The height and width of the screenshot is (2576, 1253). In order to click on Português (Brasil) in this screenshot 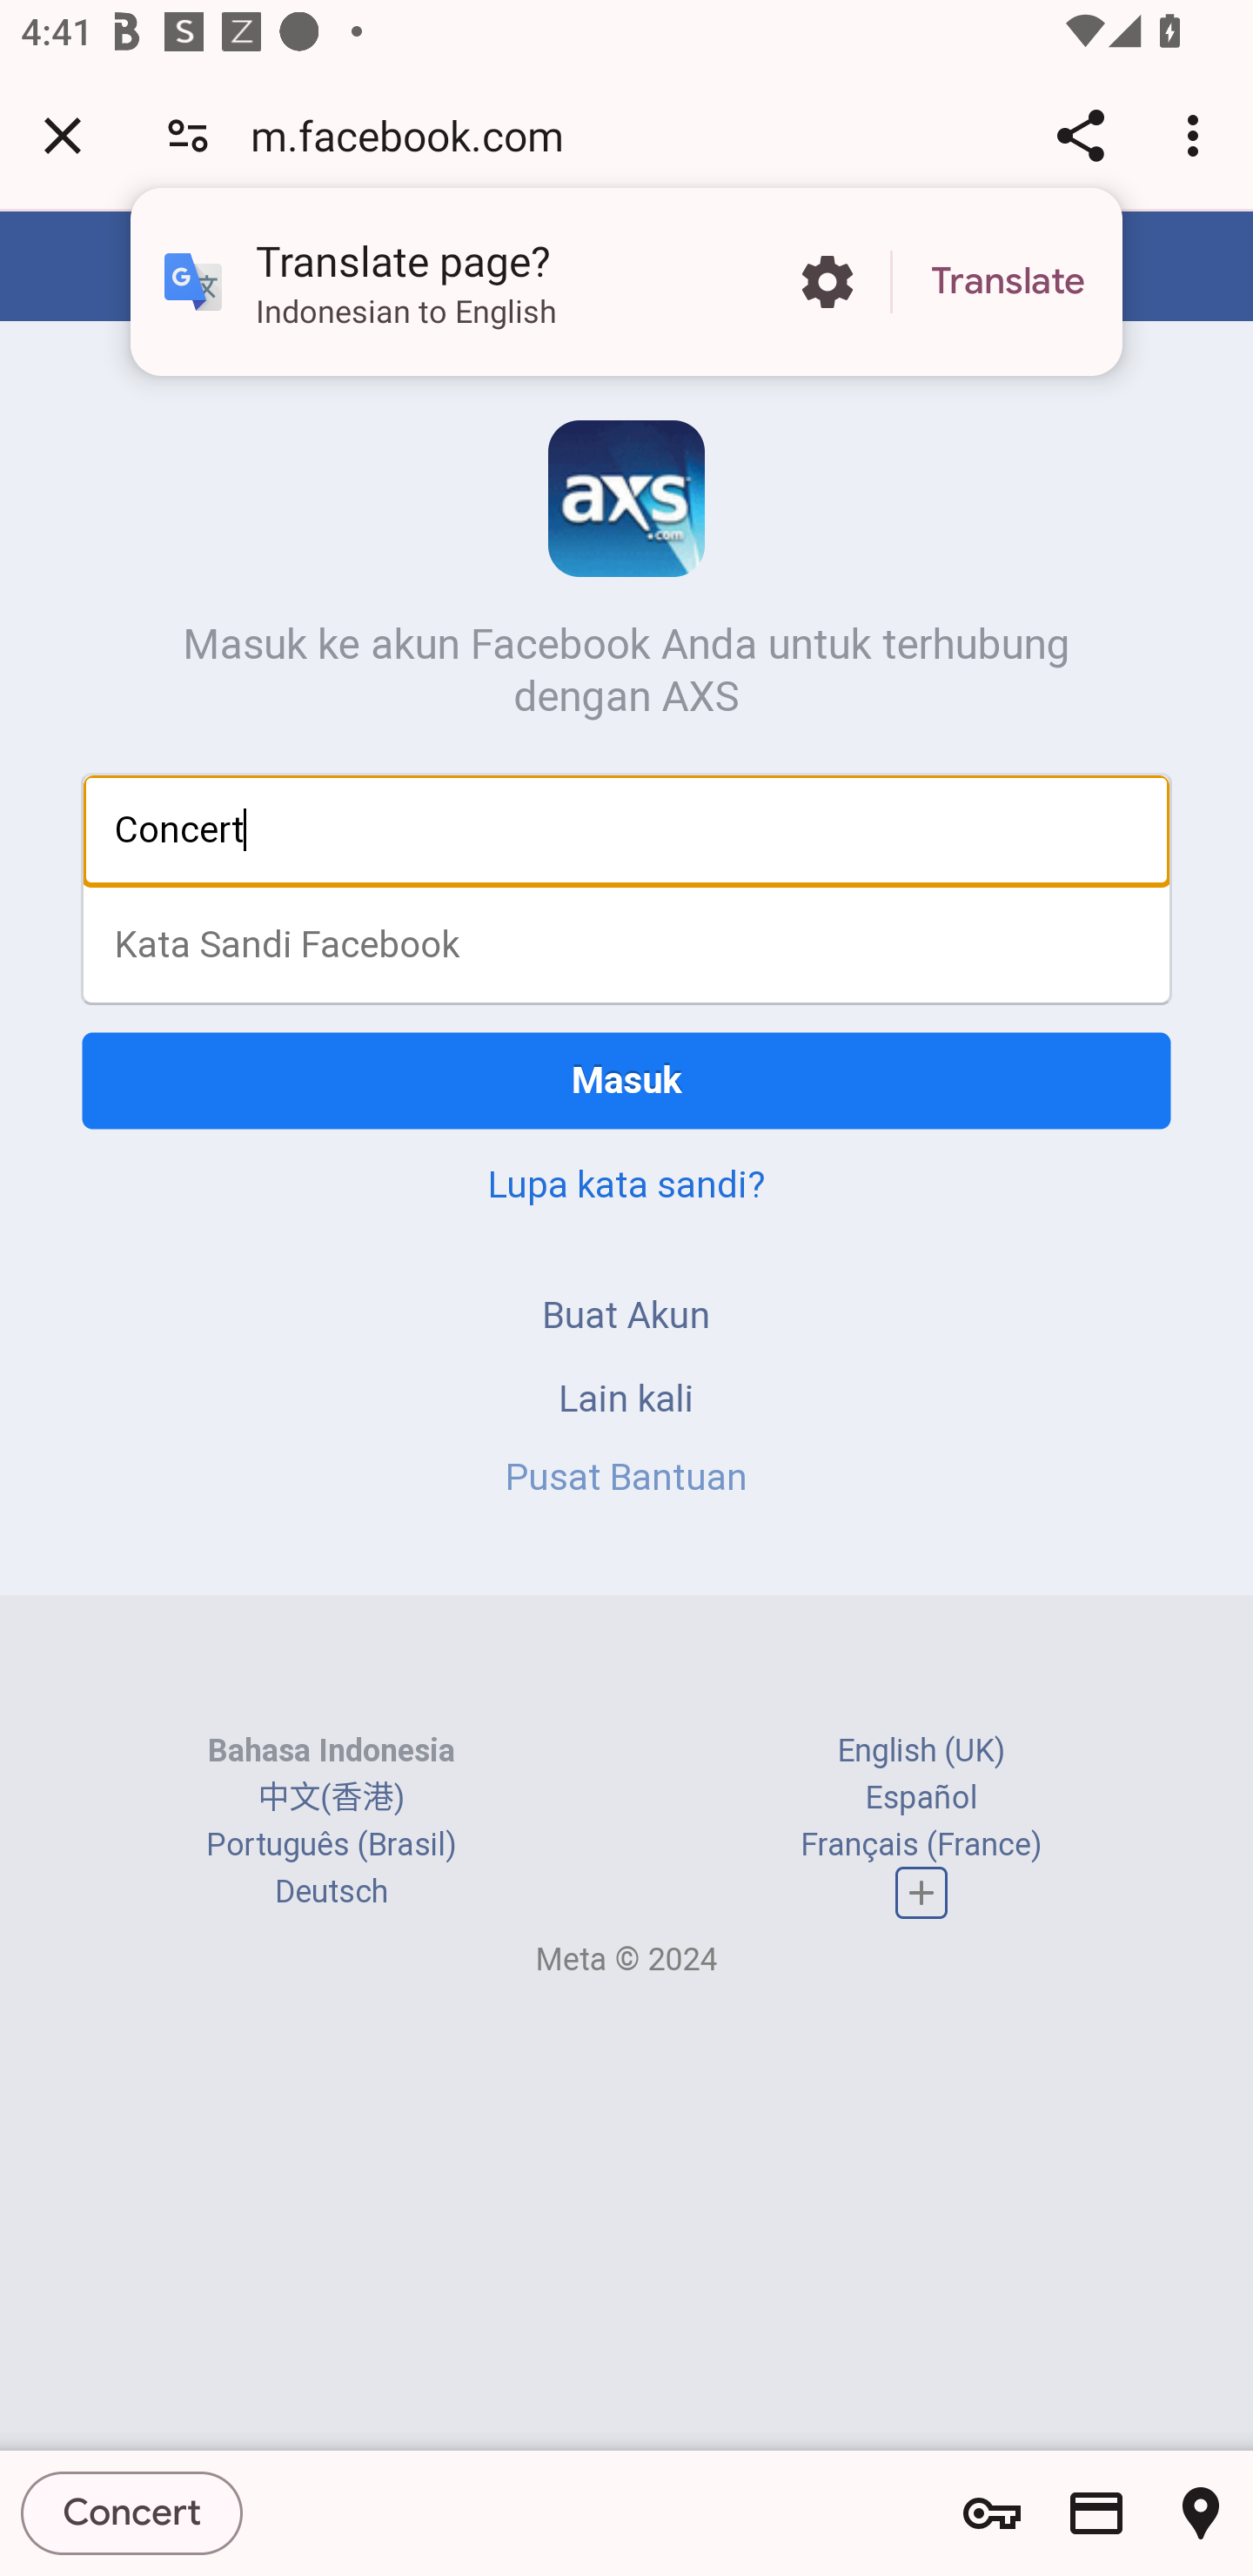, I will do `click(332, 1844)`.